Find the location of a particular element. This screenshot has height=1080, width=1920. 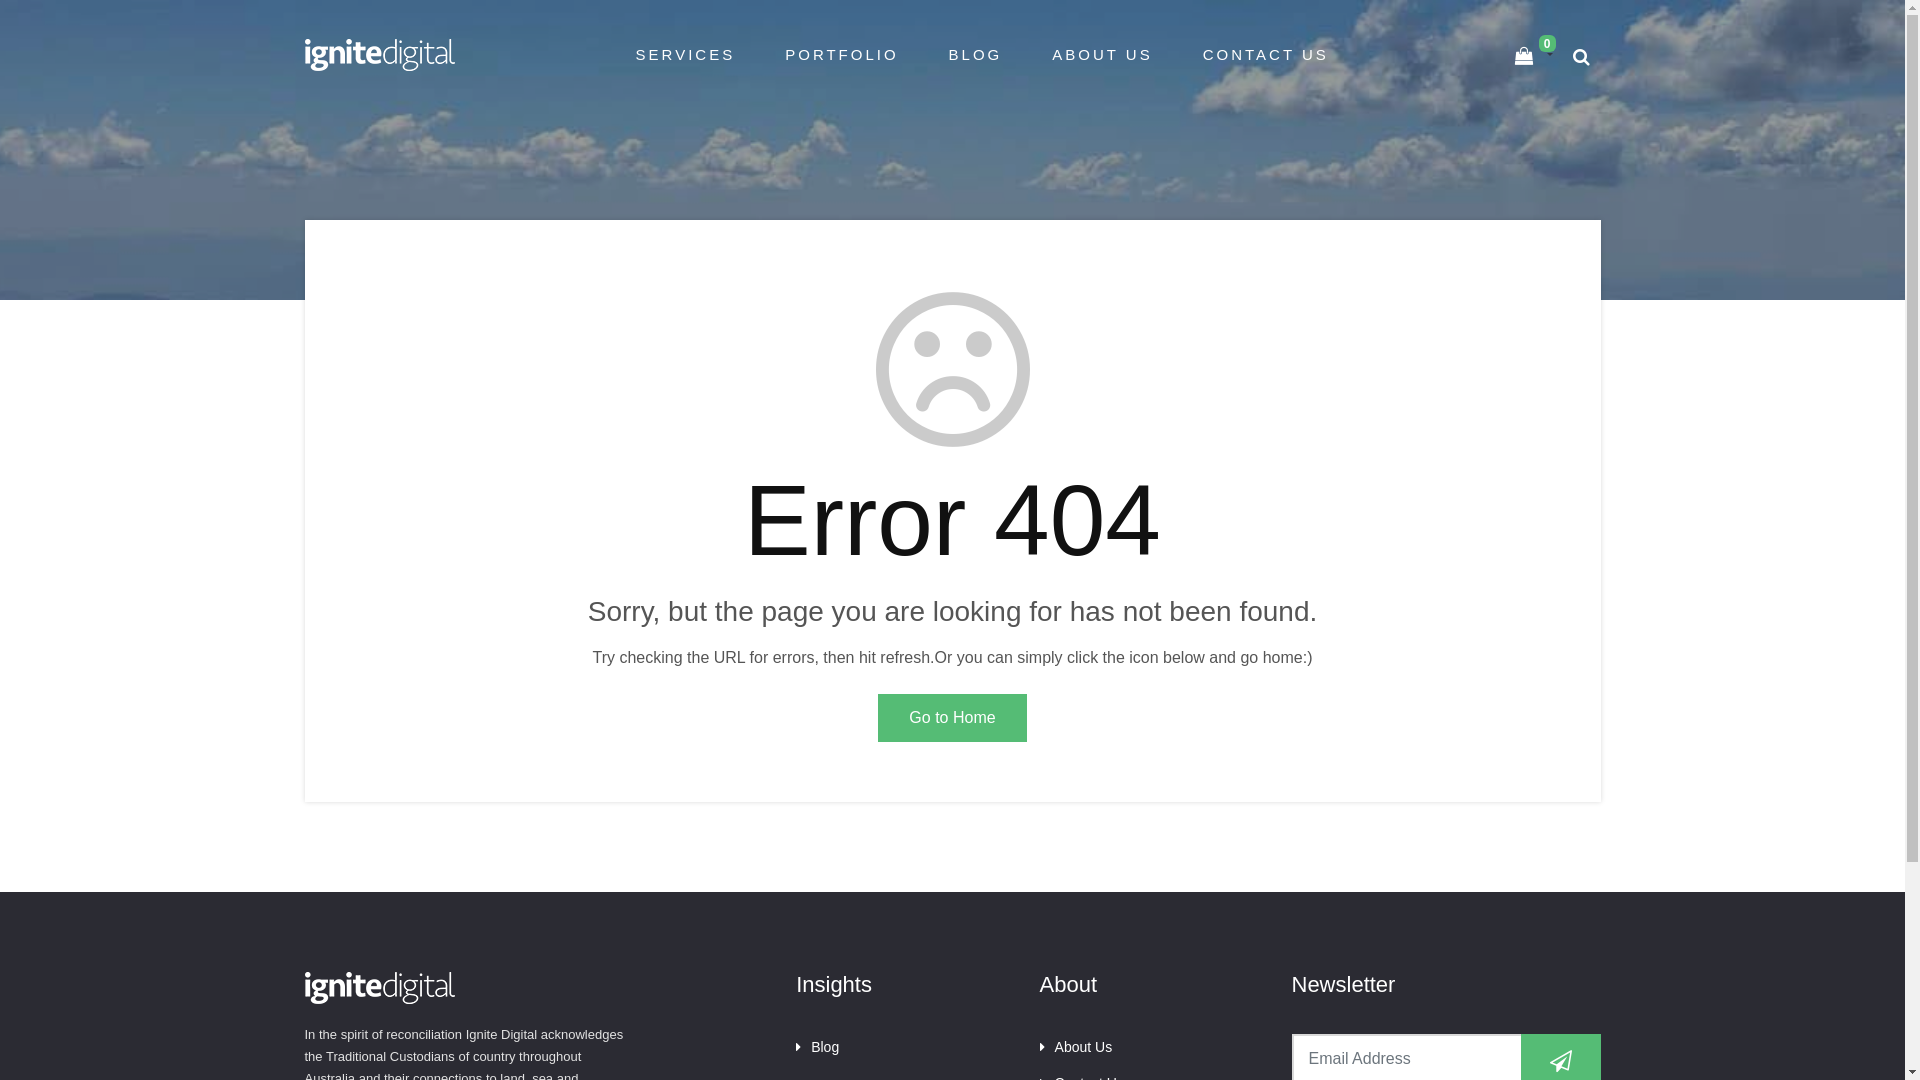

0 is located at coordinates (1534, 55).